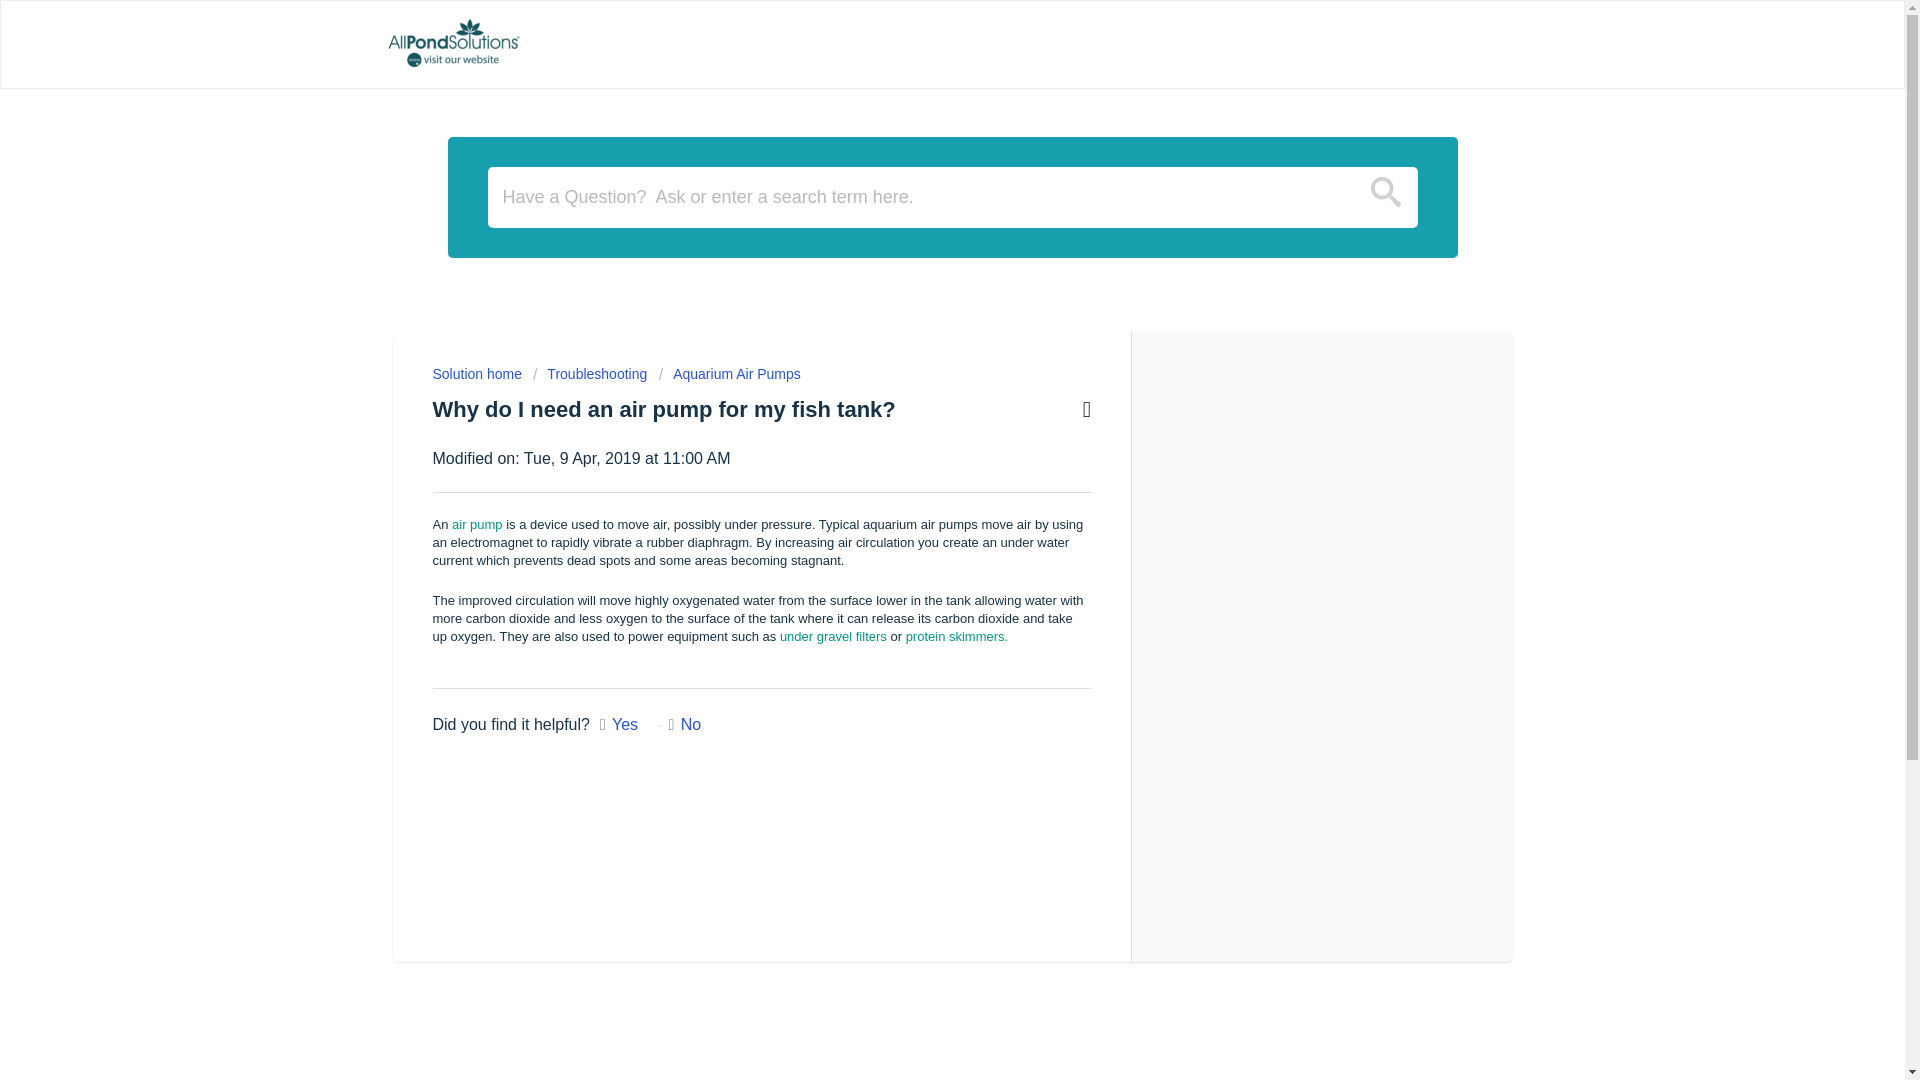  What do you see at coordinates (833, 636) in the screenshot?
I see `under gravel filters` at bounding box center [833, 636].